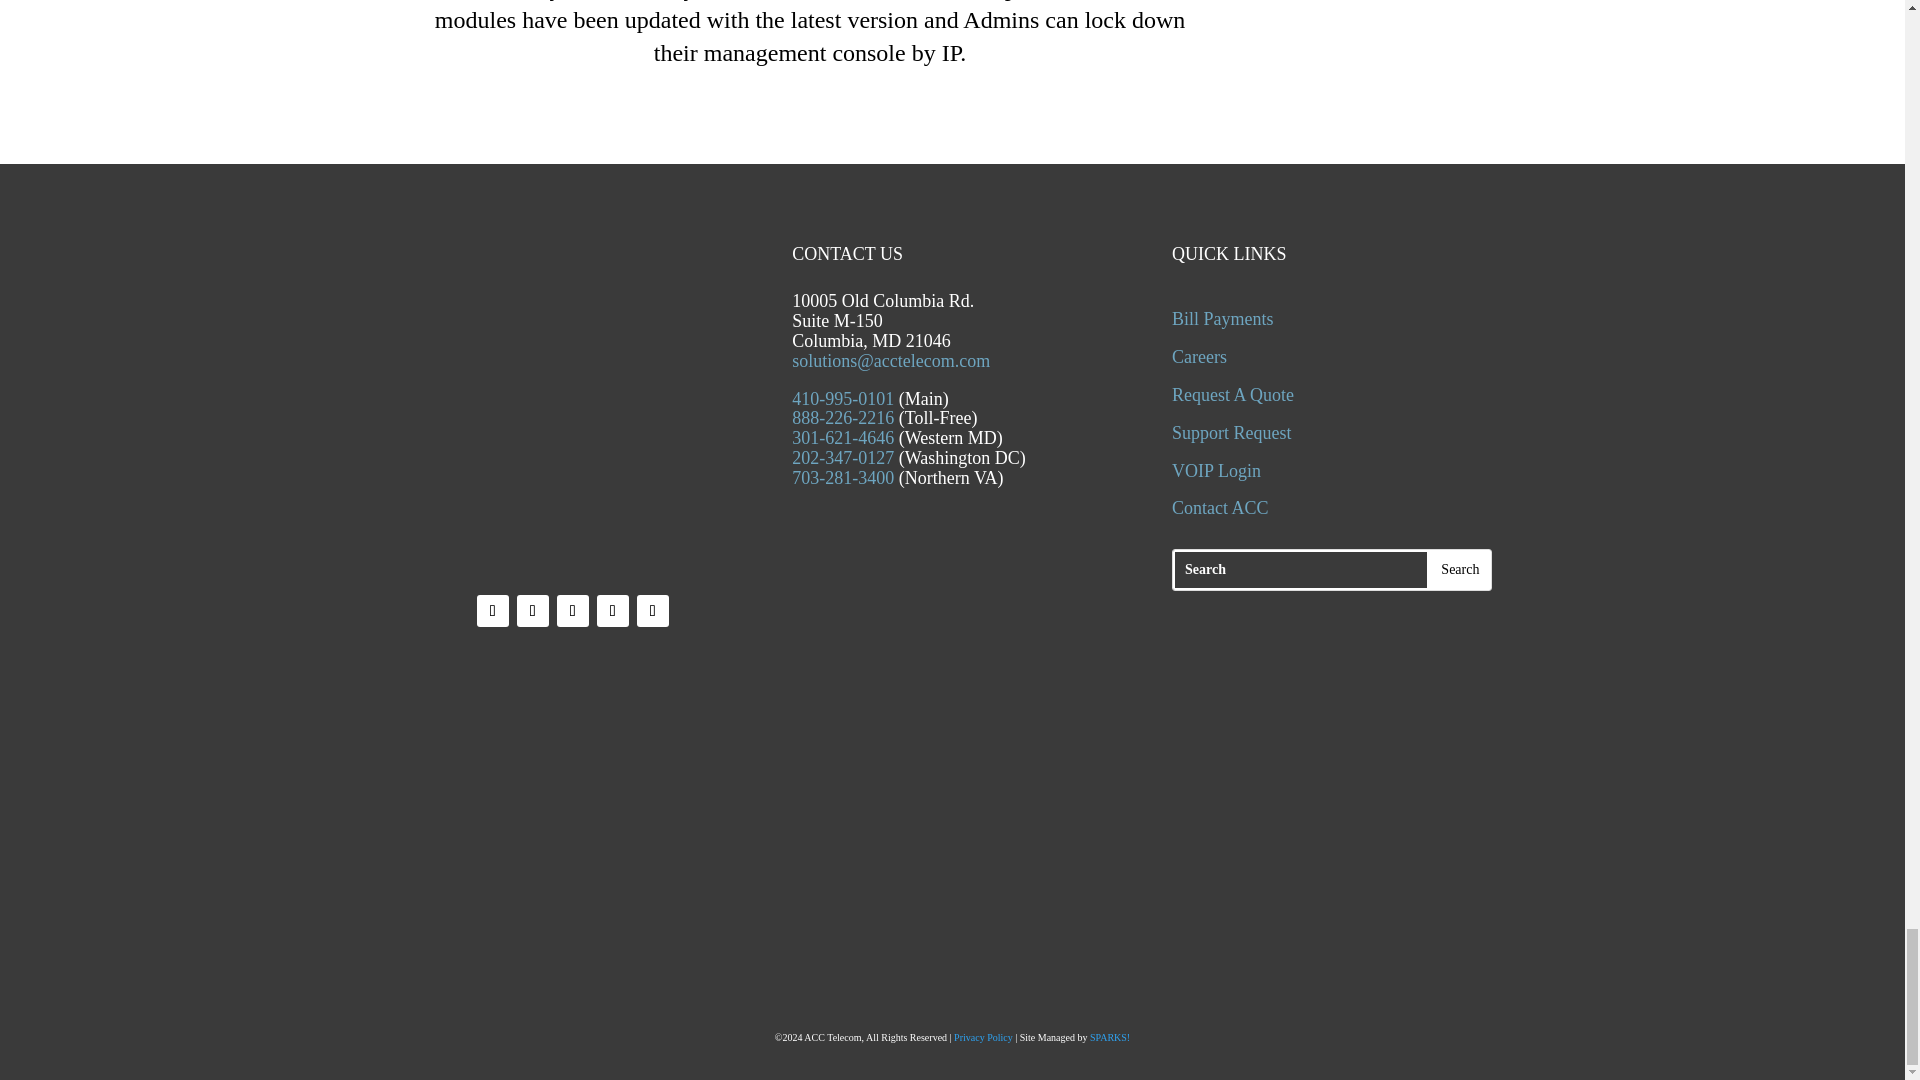 The width and height of the screenshot is (1920, 1080). Describe the element at coordinates (652, 611) in the screenshot. I see `Follow on RSS` at that location.